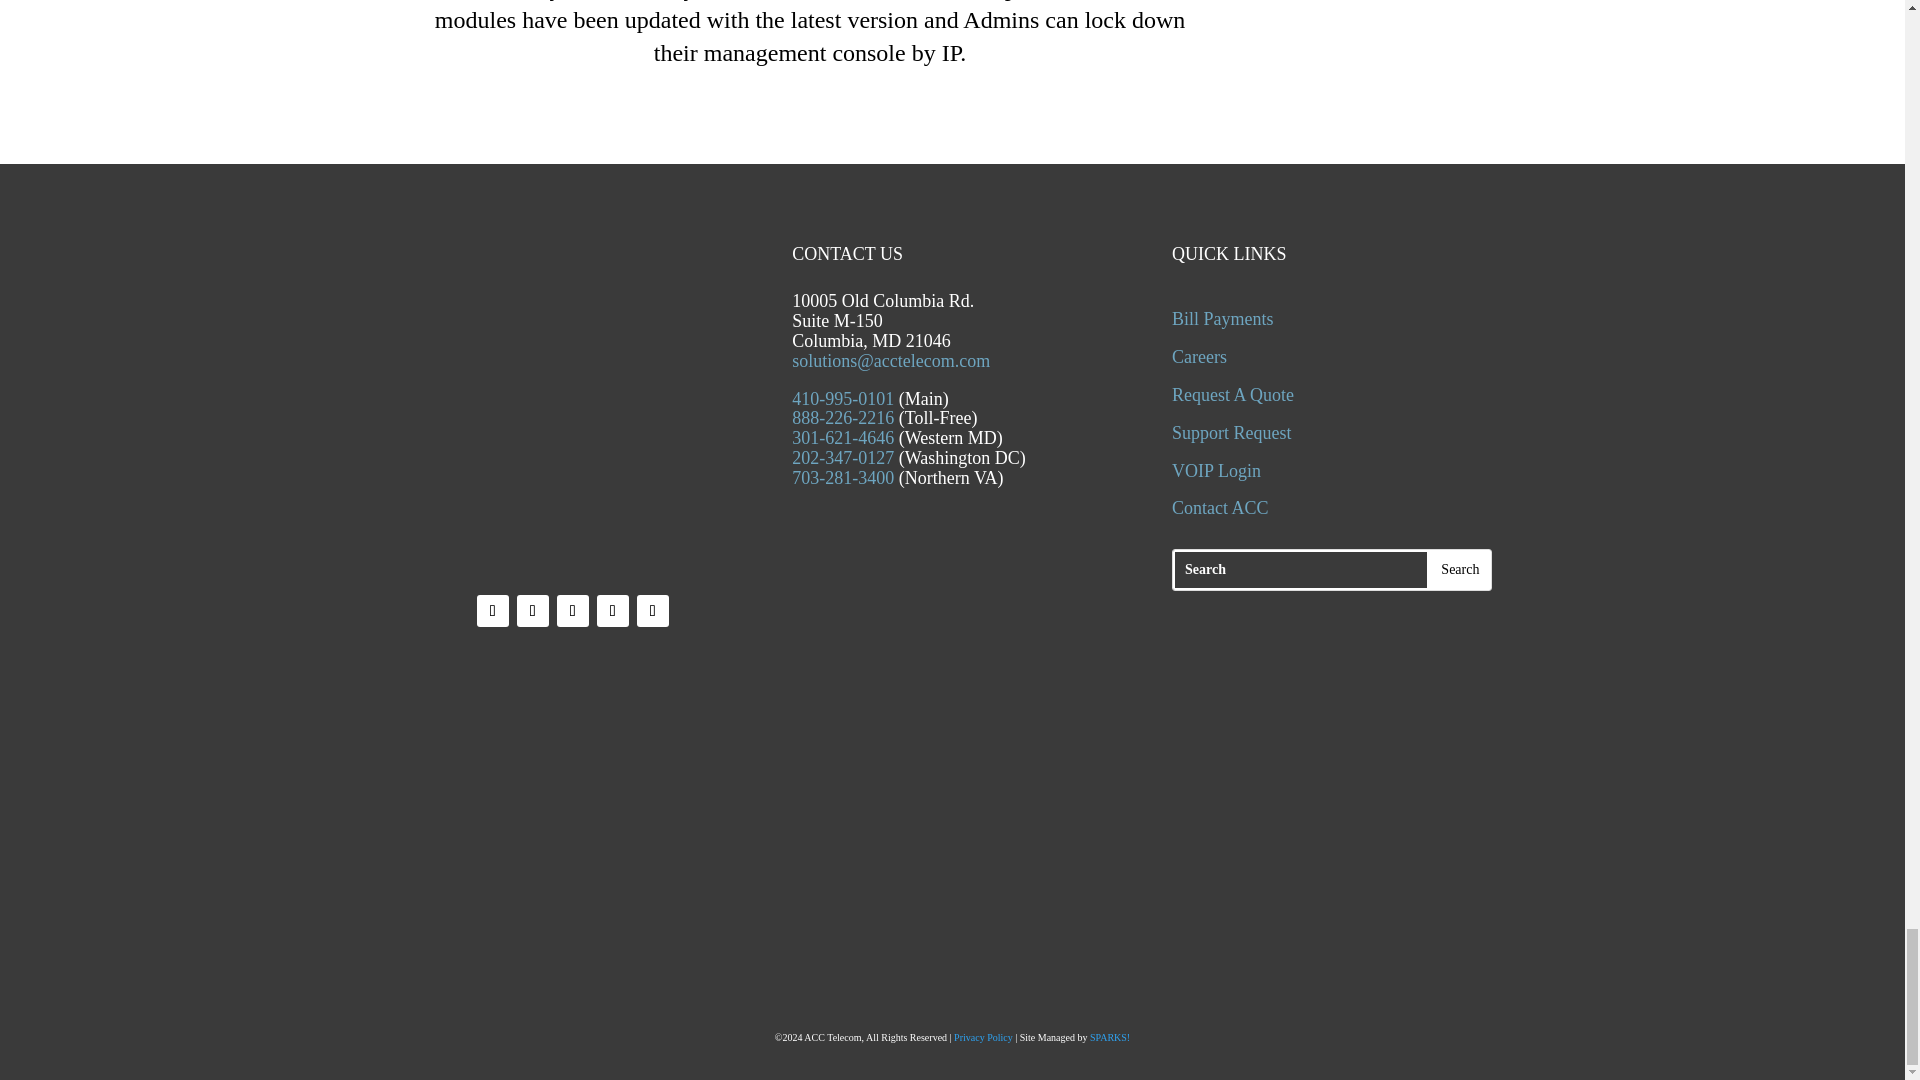 The width and height of the screenshot is (1920, 1080). Describe the element at coordinates (652, 611) in the screenshot. I see `Follow on RSS` at that location.